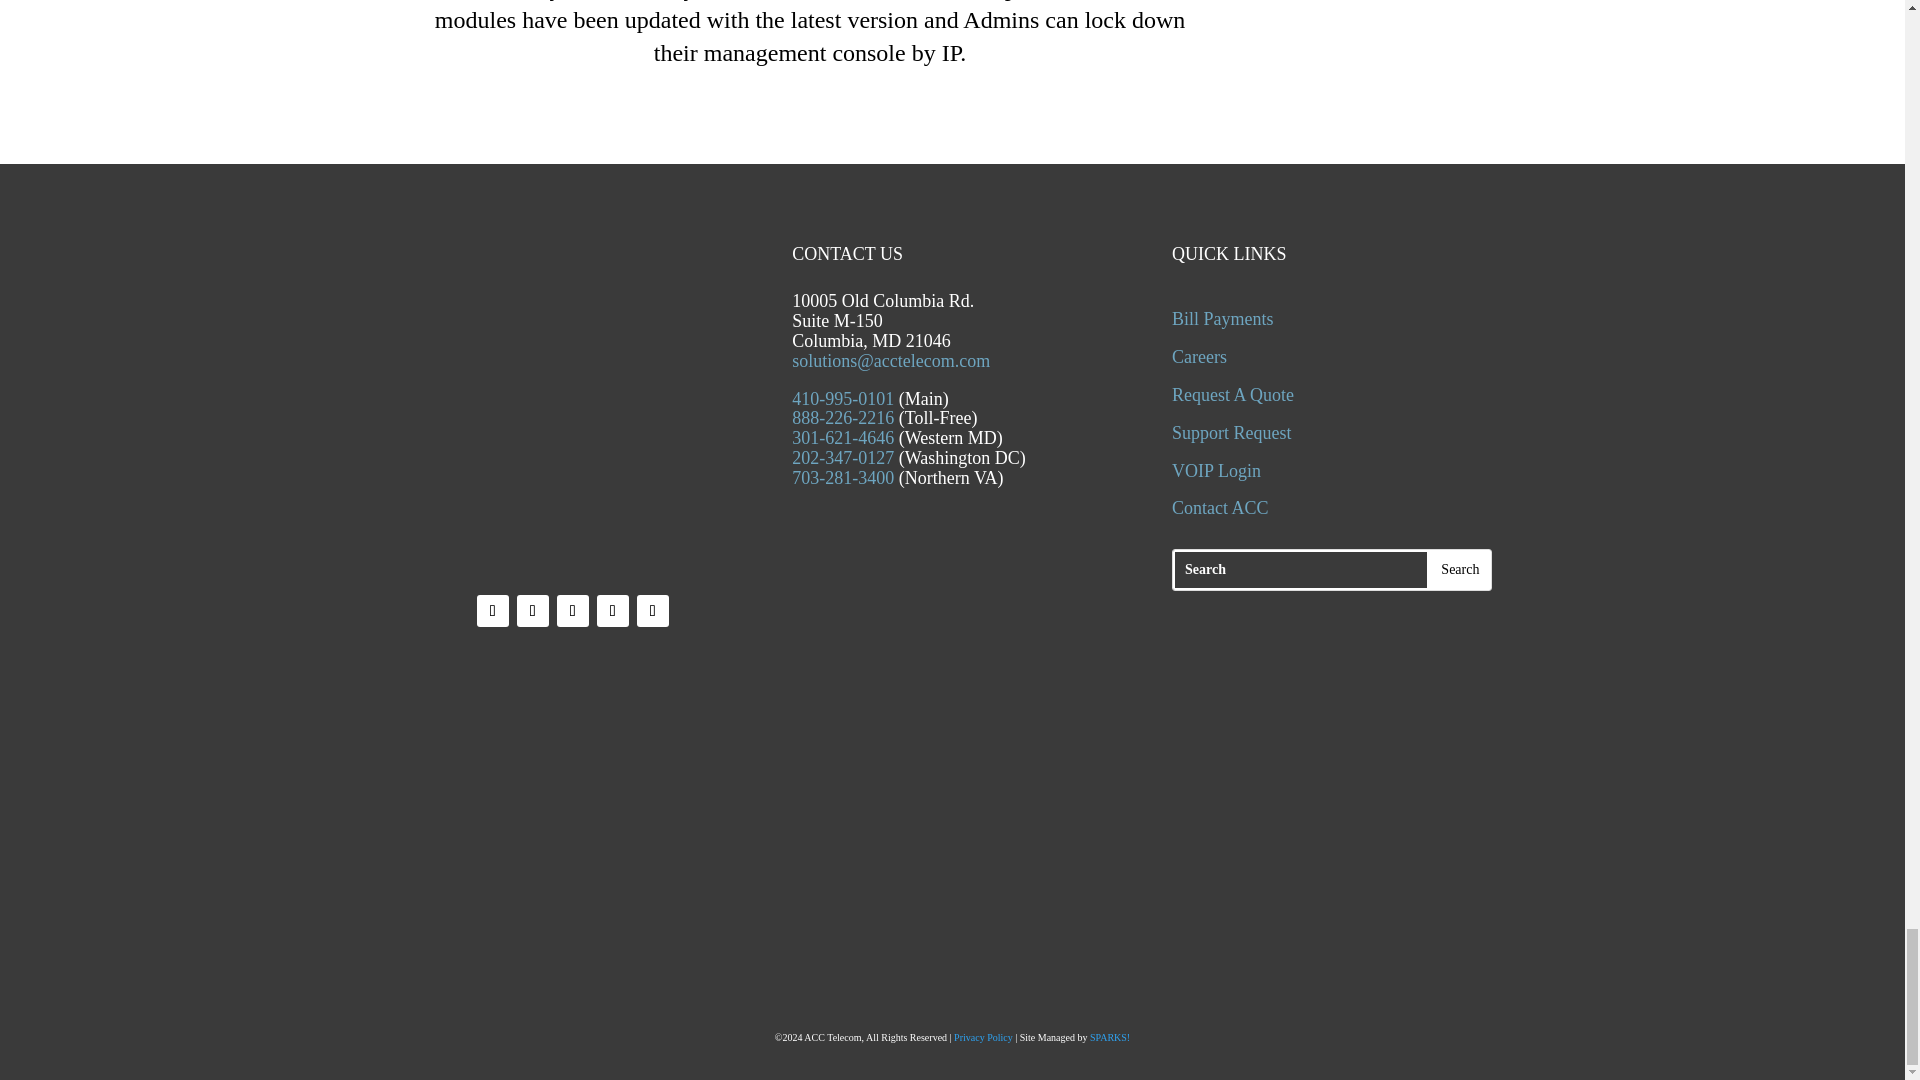 The width and height of the screenshot is (1920, 1080). Describe the element at coordinates (652, 611) in the screenshot. I see `Follow on RSS` at that location.